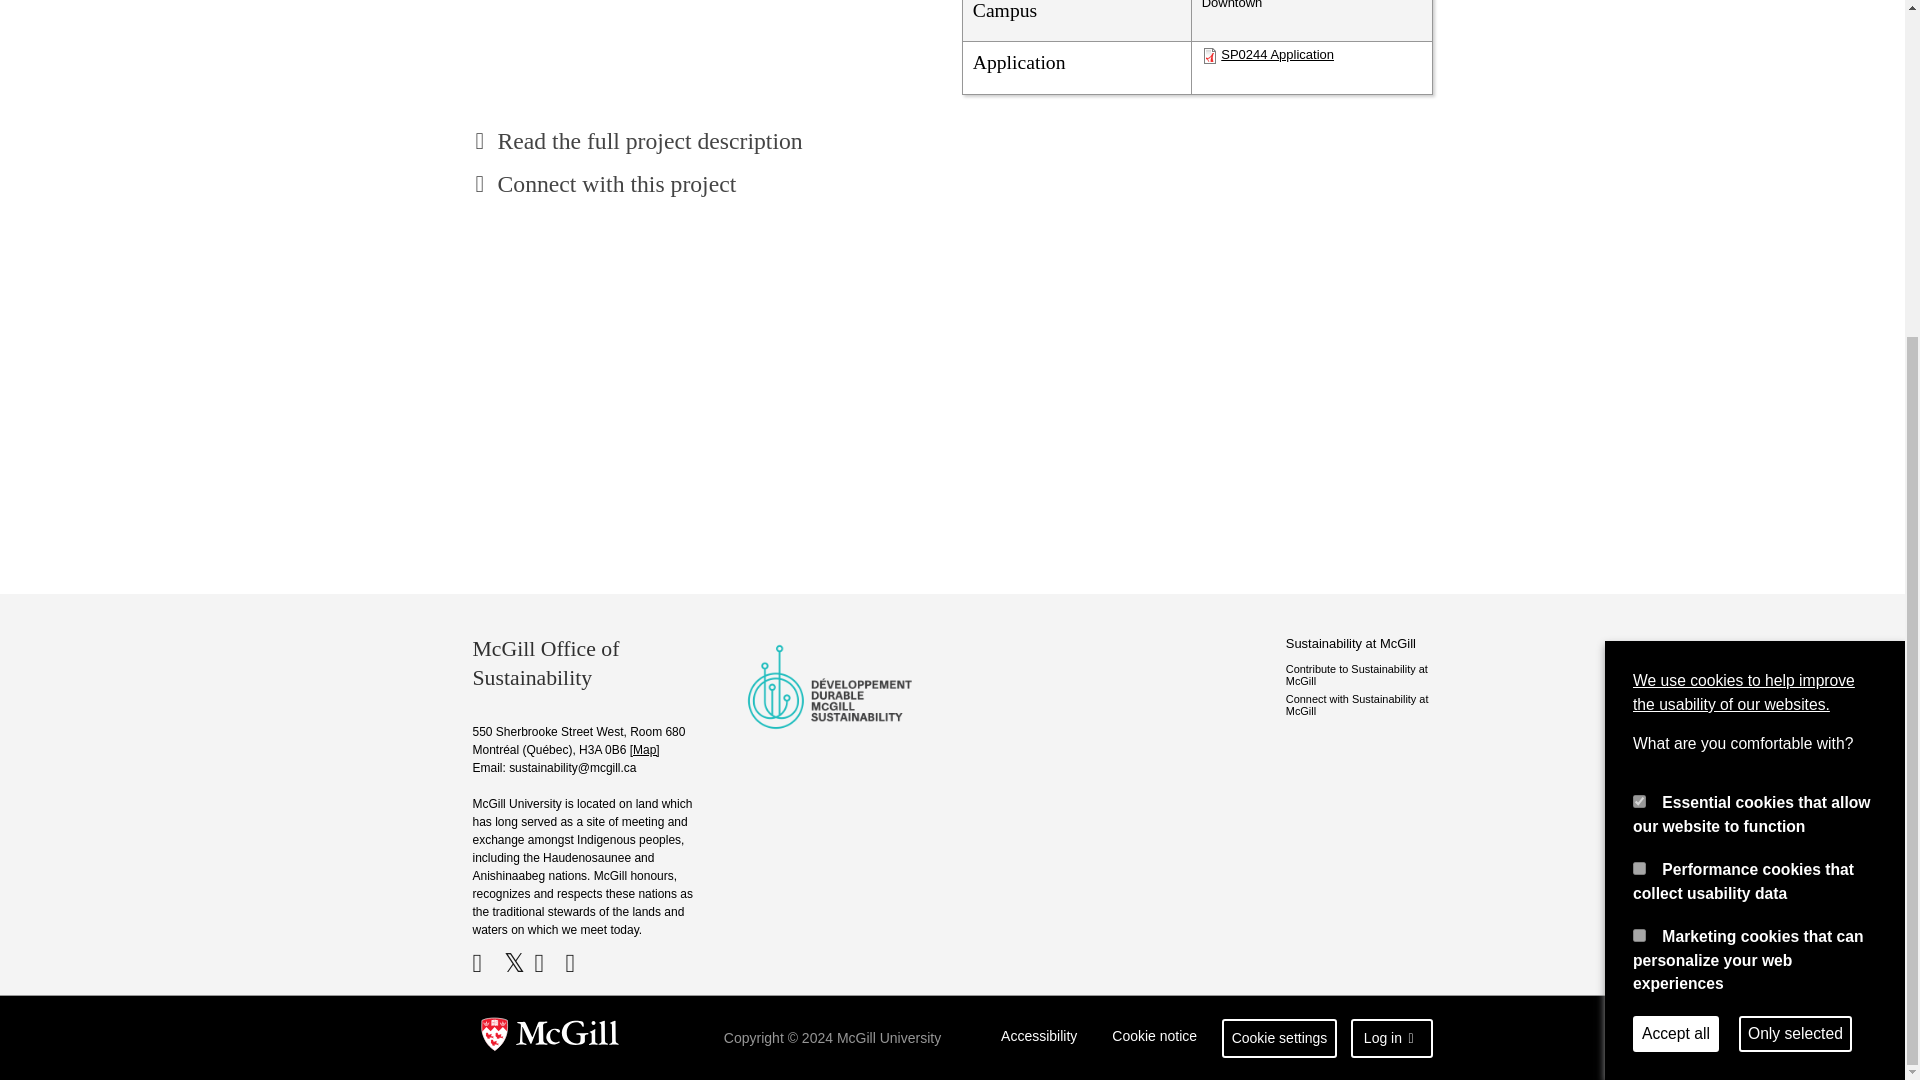 Image resolution: width=1920 pixels, height=1080 pixels. I want to click on required, so click(1639, 324).